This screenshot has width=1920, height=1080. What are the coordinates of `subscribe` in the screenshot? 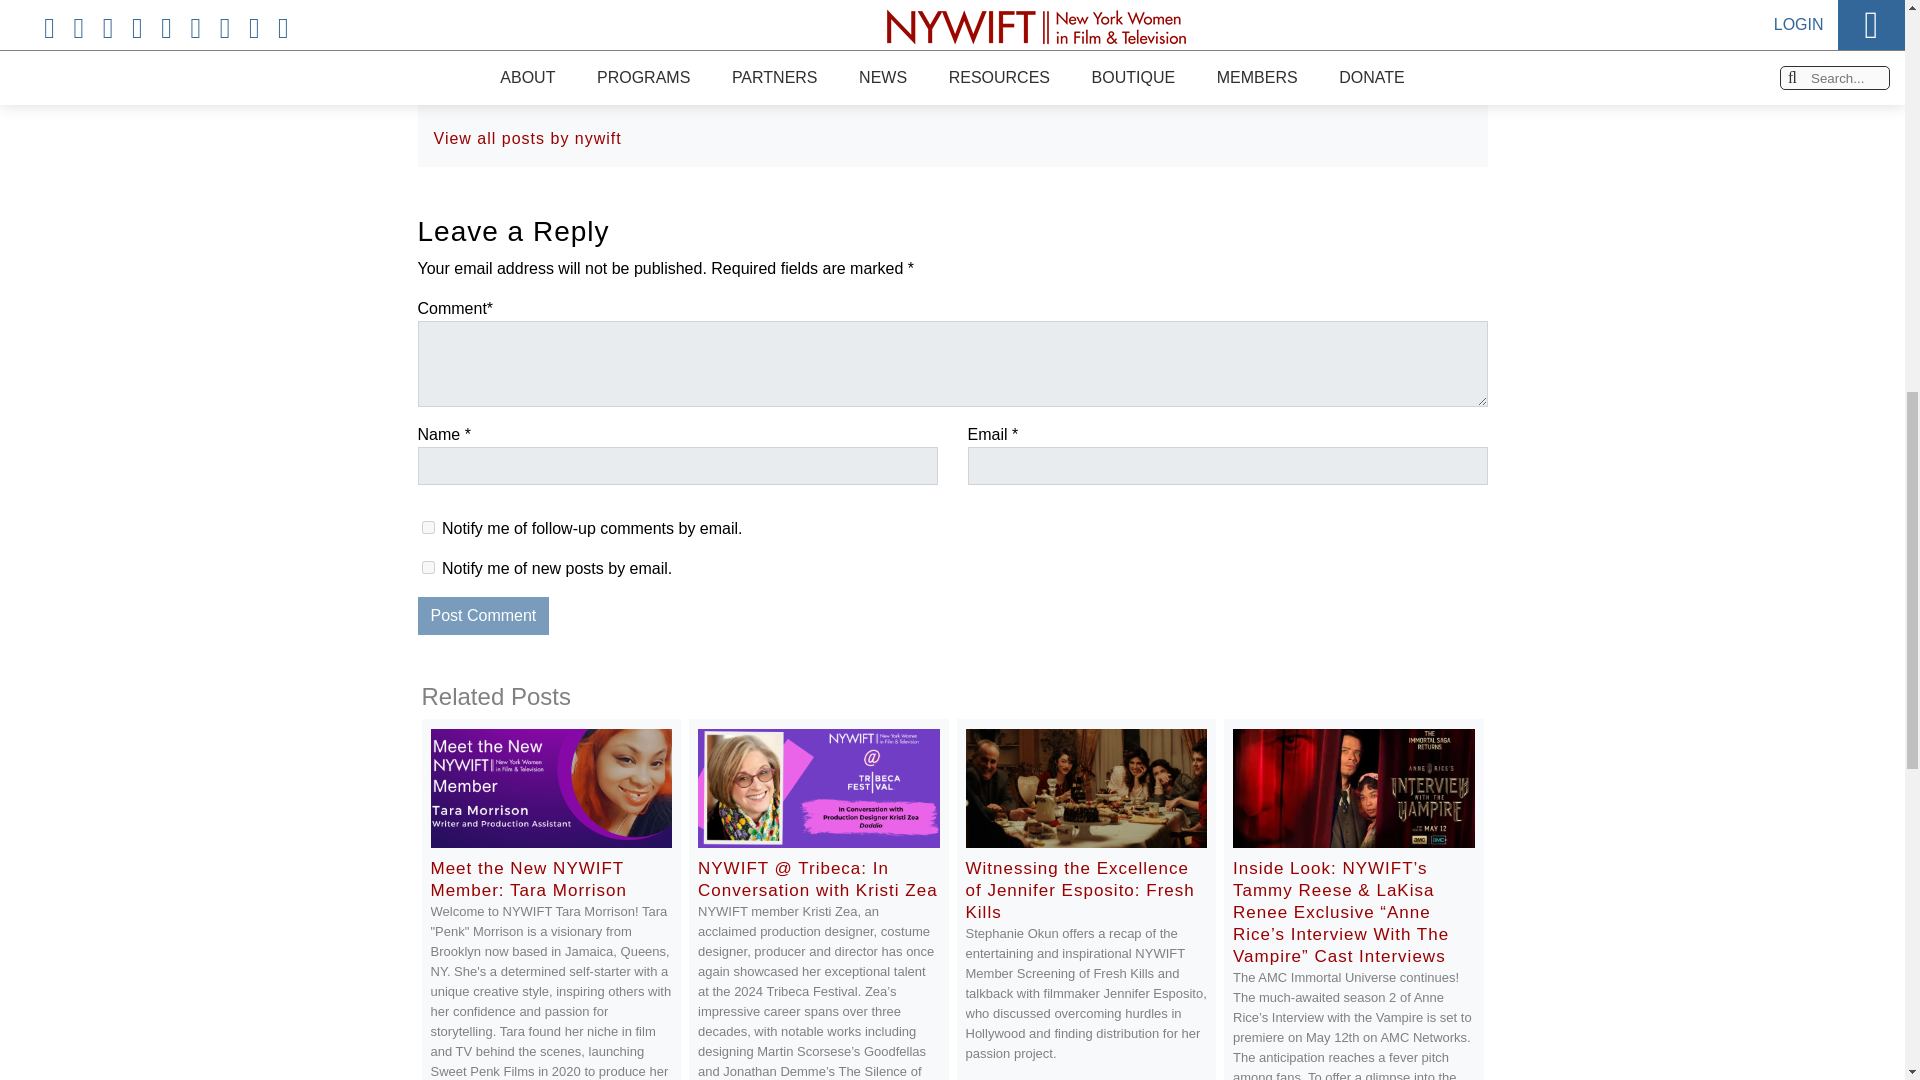 It's located at (428, 526).